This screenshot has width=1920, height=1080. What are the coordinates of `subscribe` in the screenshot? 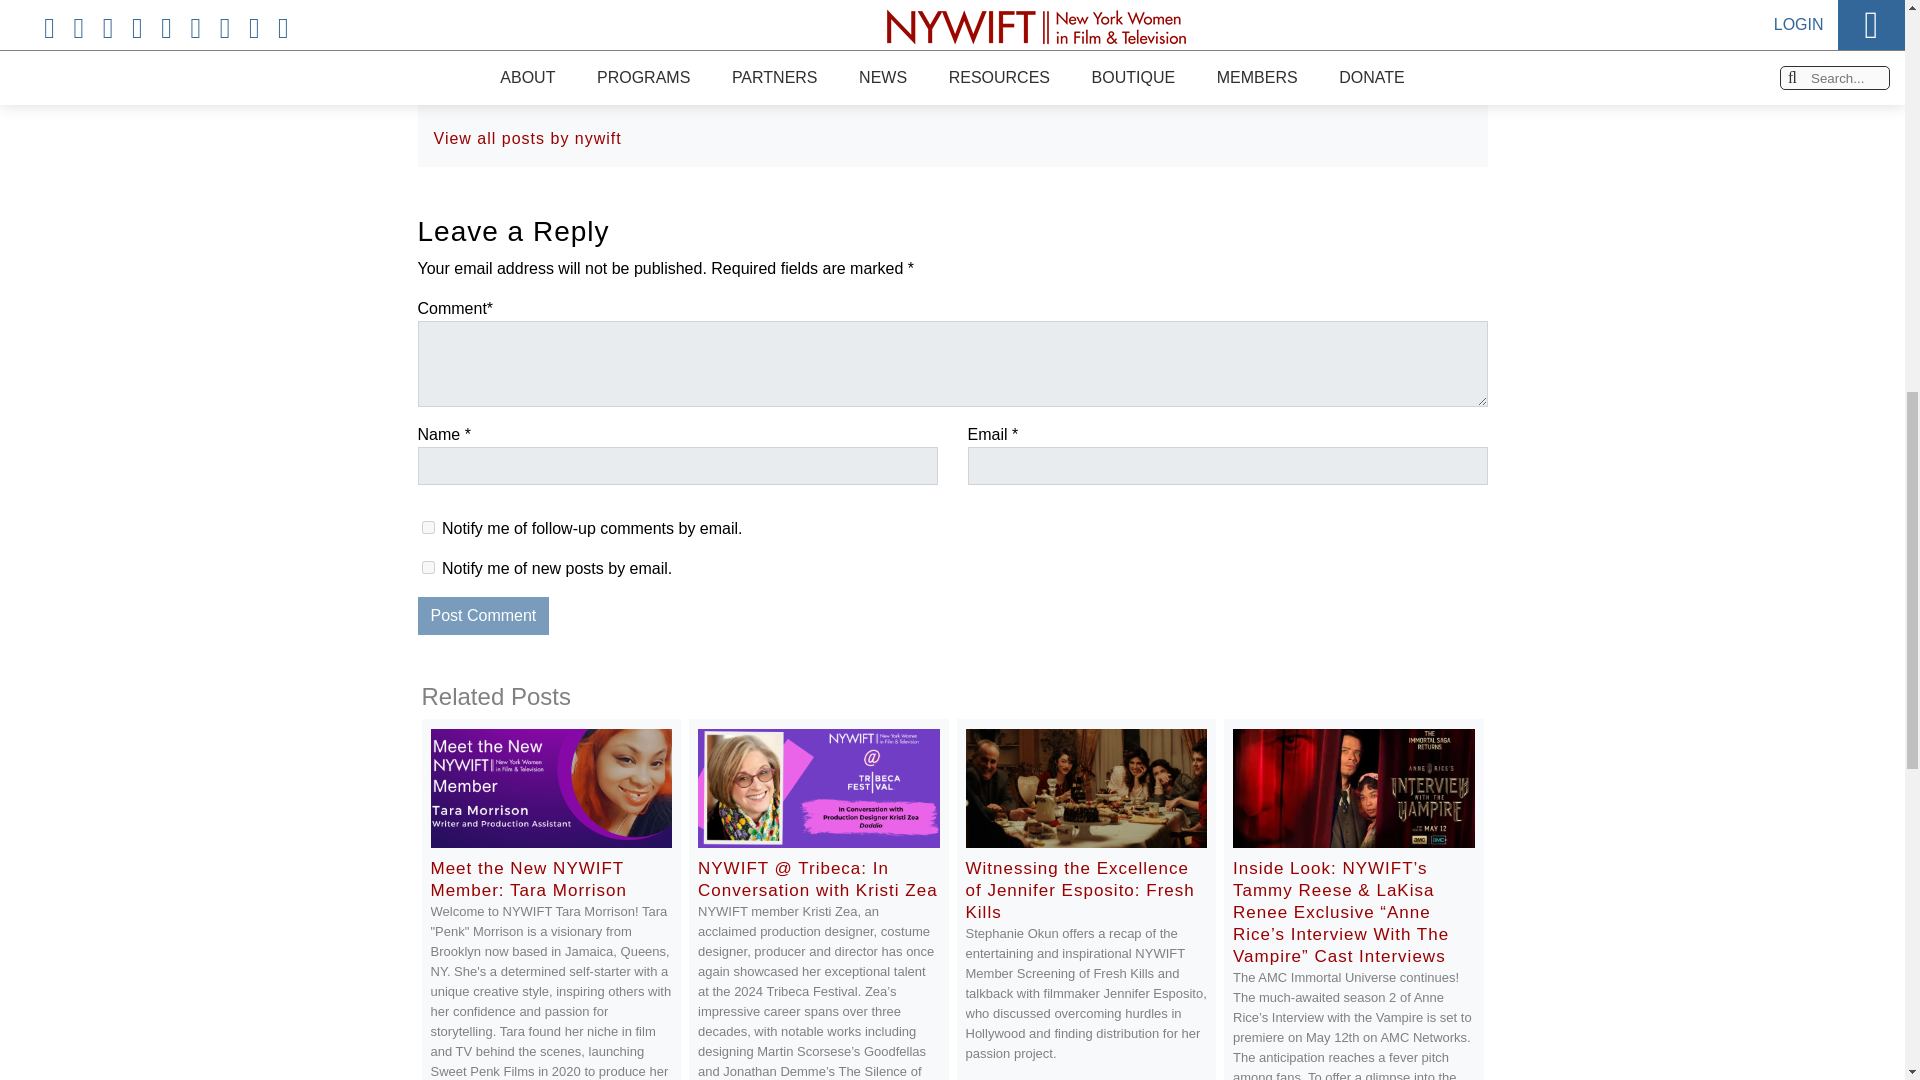 It's located at (428, 526).